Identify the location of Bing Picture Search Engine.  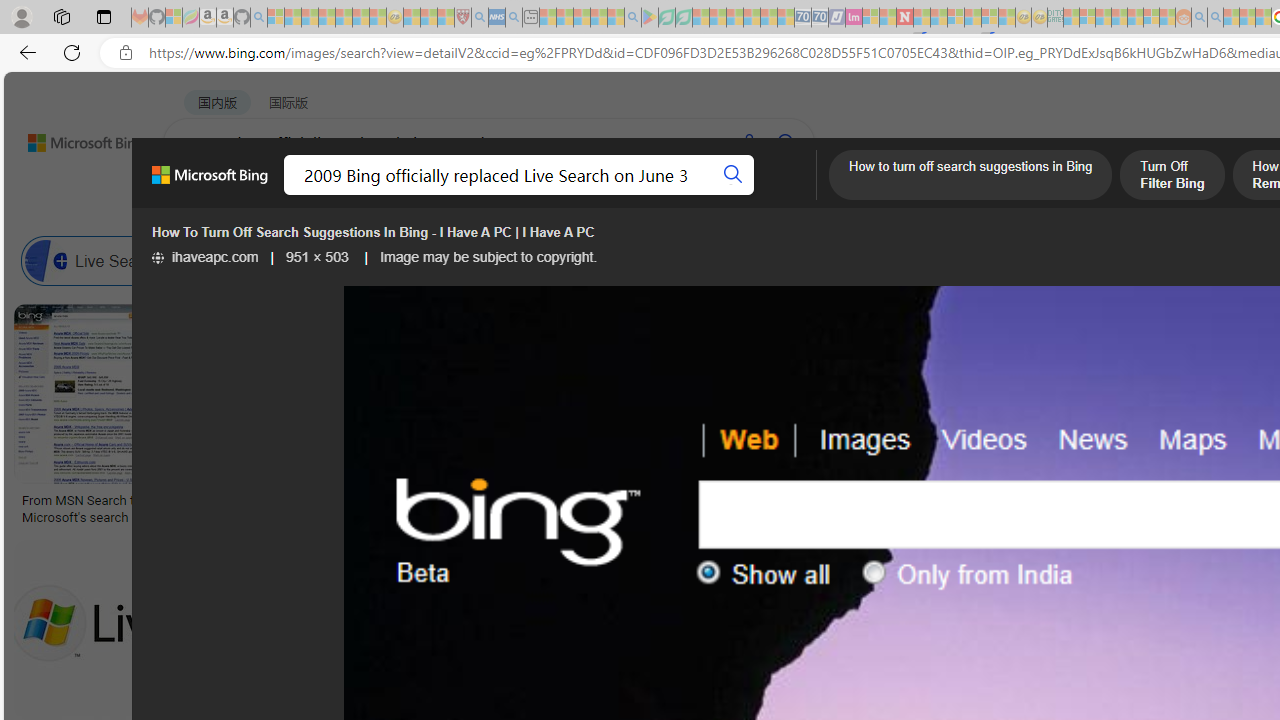
(395, 260).